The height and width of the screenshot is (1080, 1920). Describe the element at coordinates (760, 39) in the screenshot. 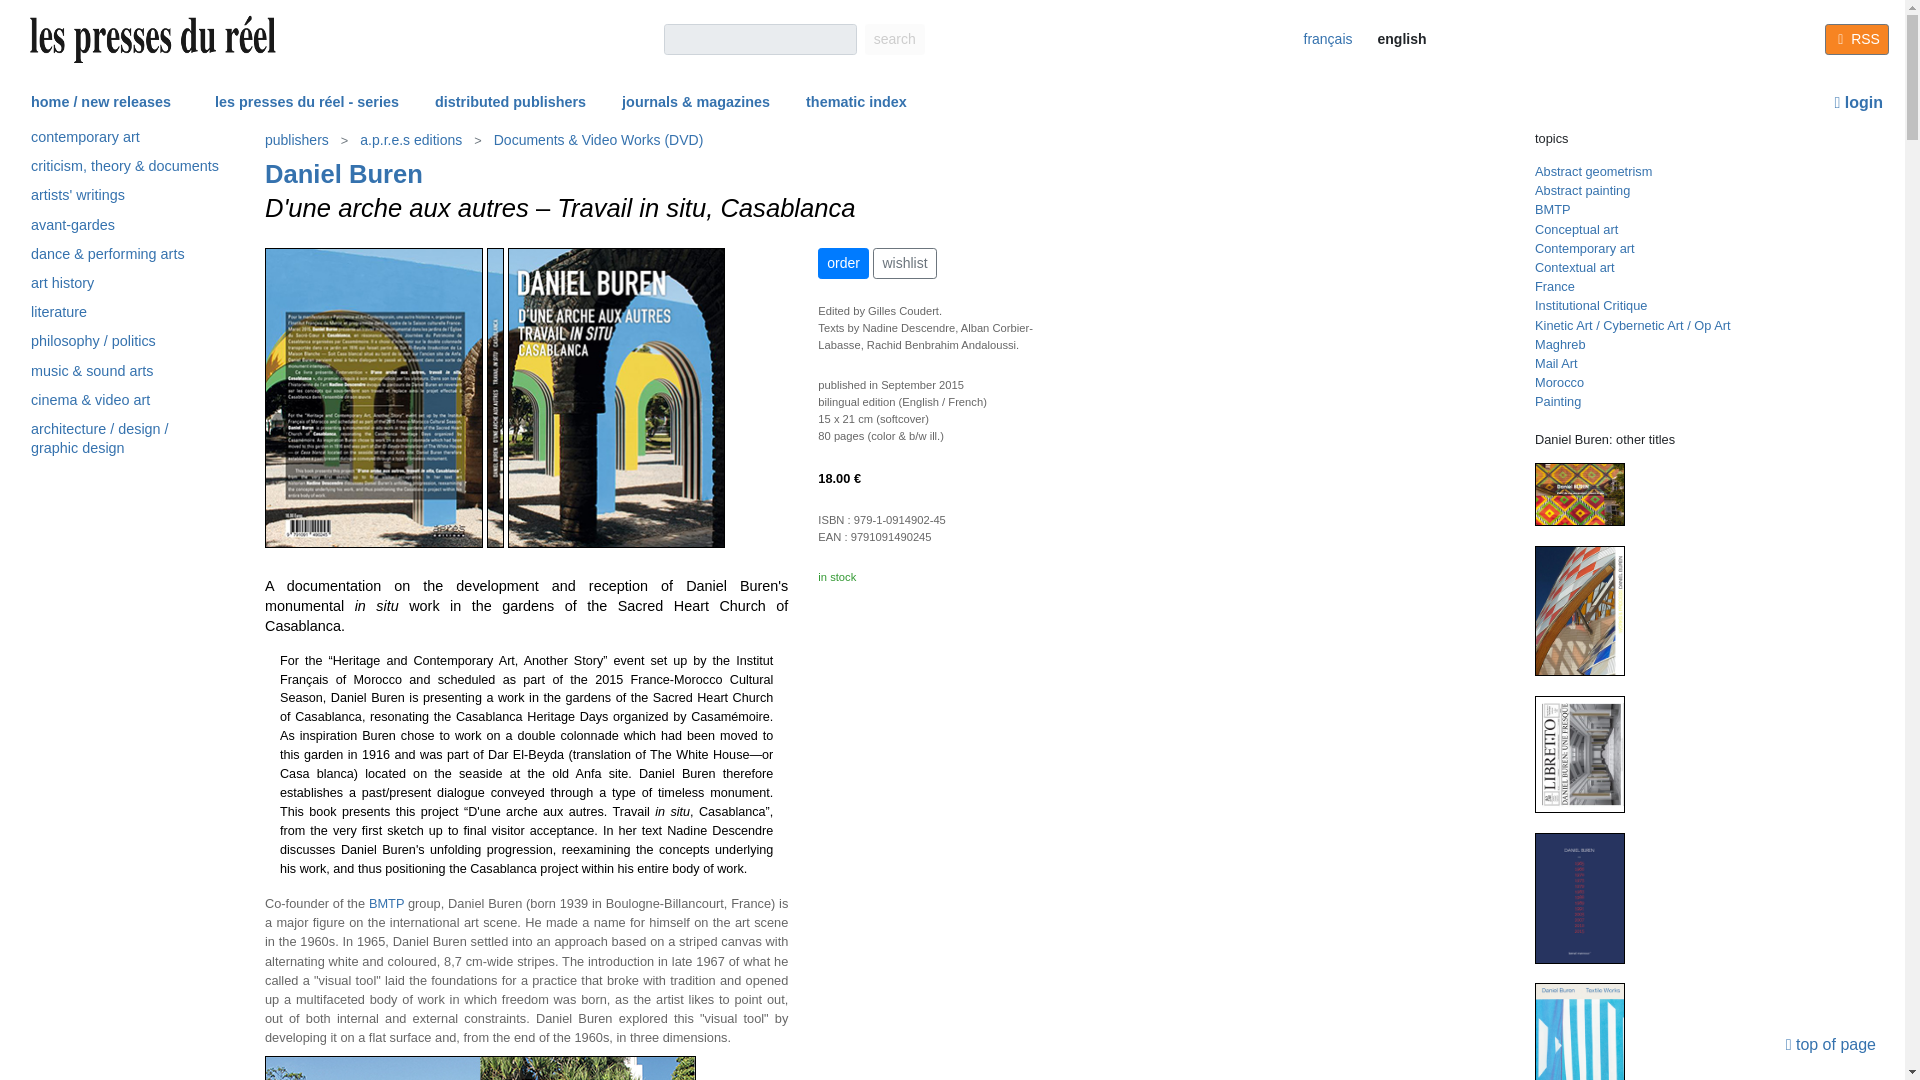

I see `2 lettres minimum` at that location.